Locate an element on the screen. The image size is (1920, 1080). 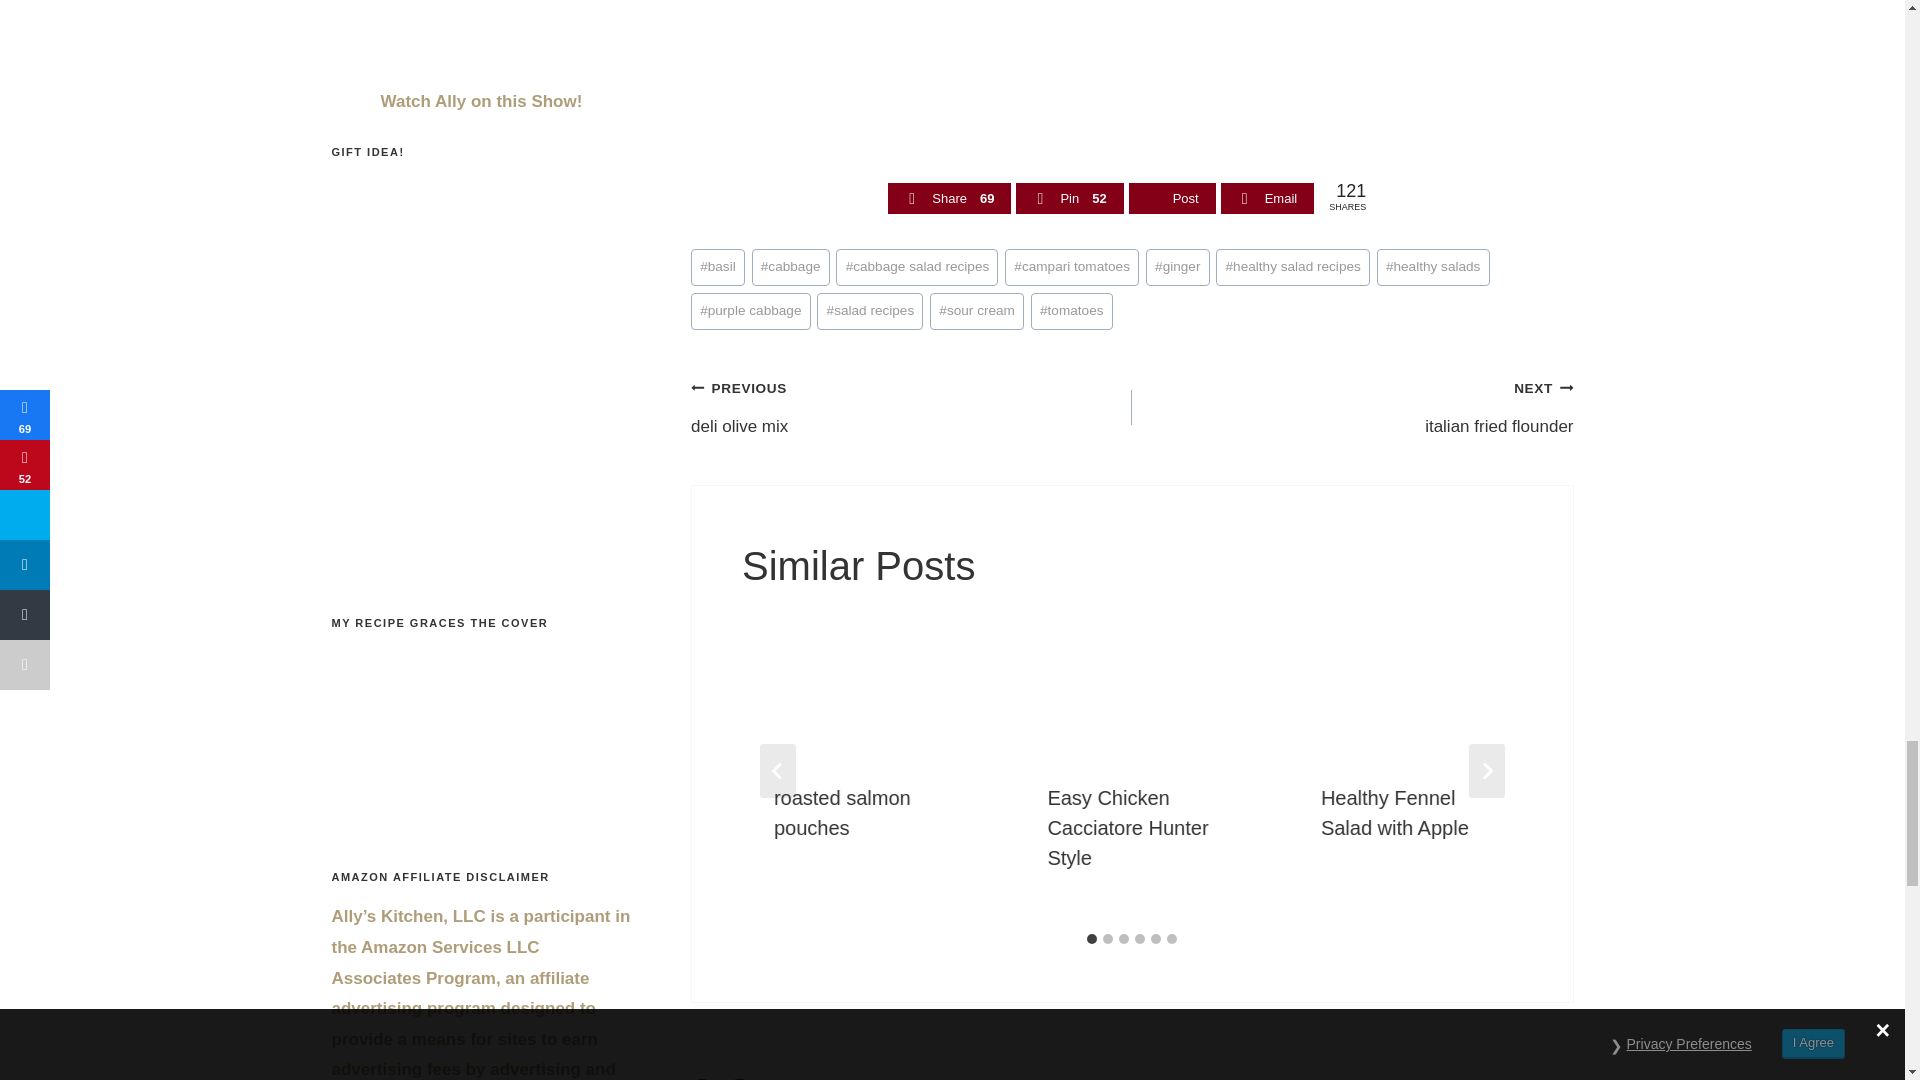
healthy salad recipes is located at coordinates (1292, 268).